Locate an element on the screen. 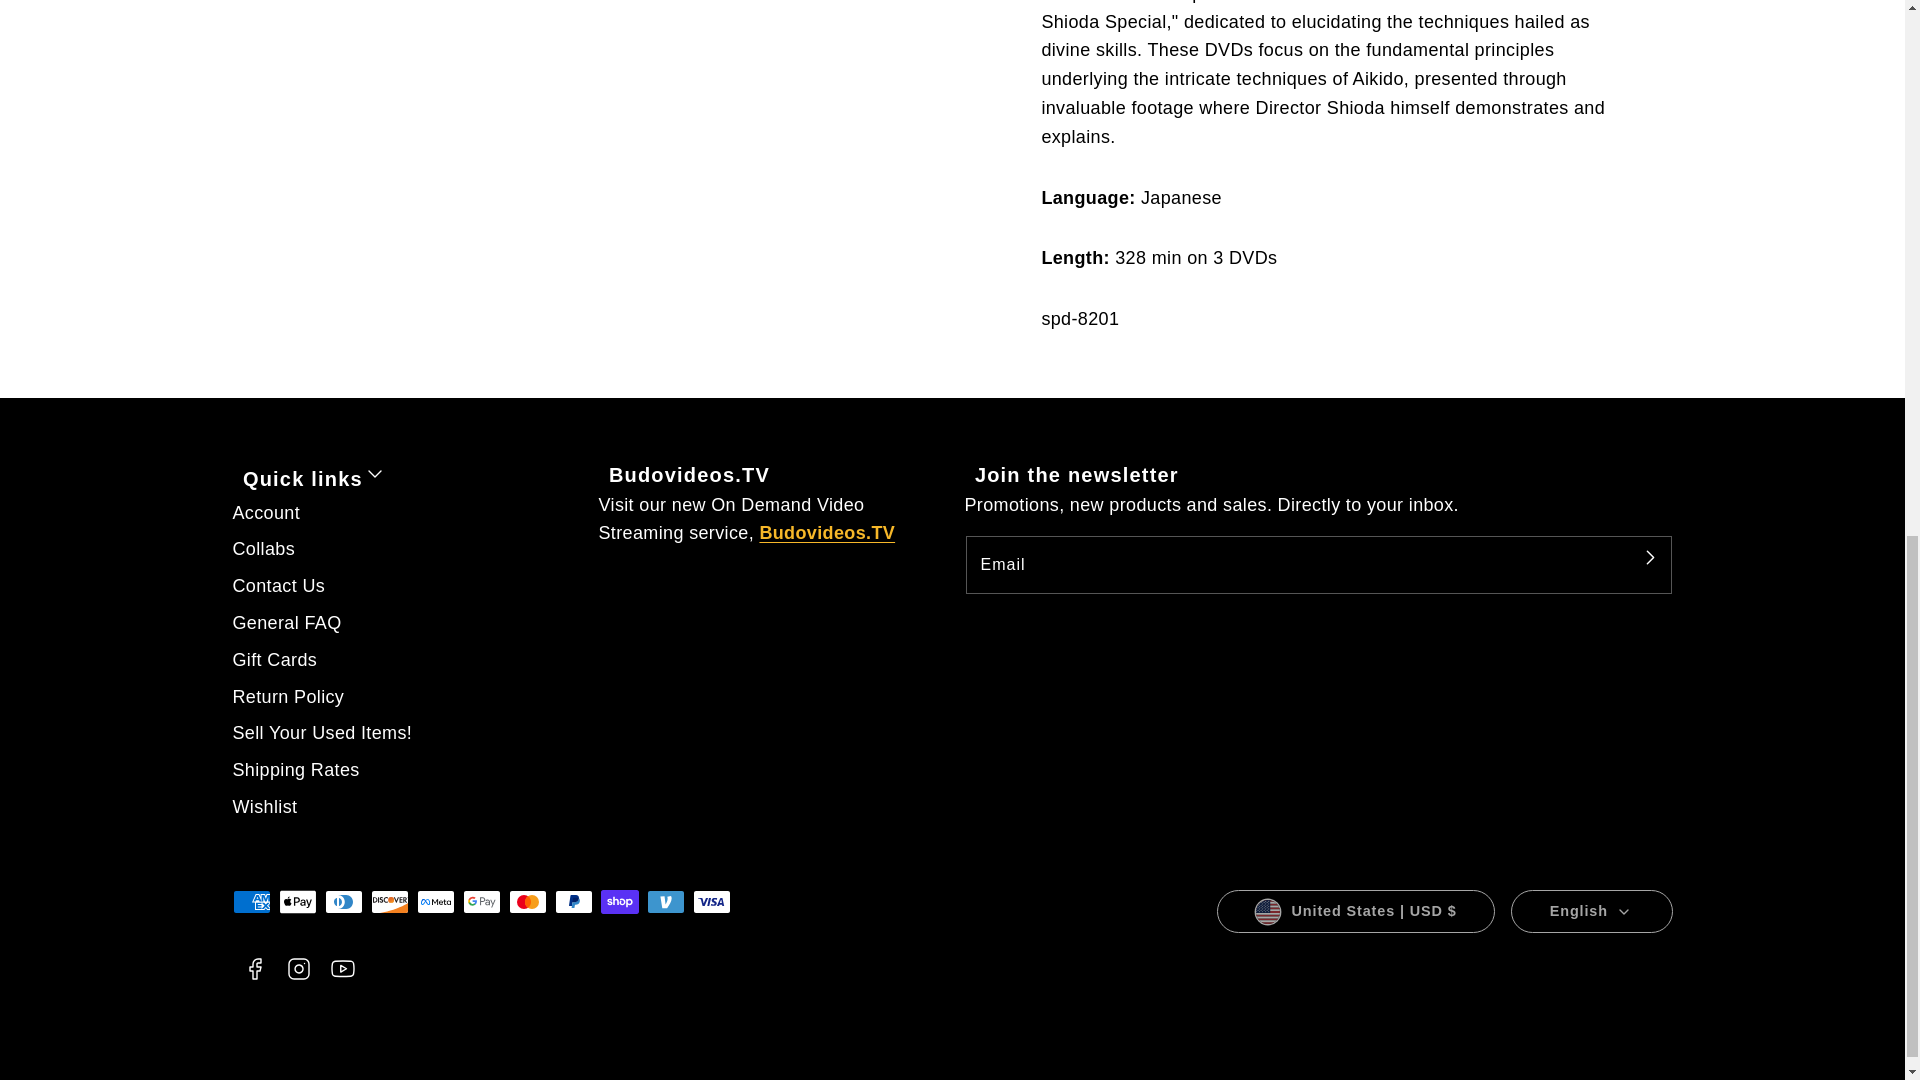  Meta Pay is located at coordinates (434, 901).